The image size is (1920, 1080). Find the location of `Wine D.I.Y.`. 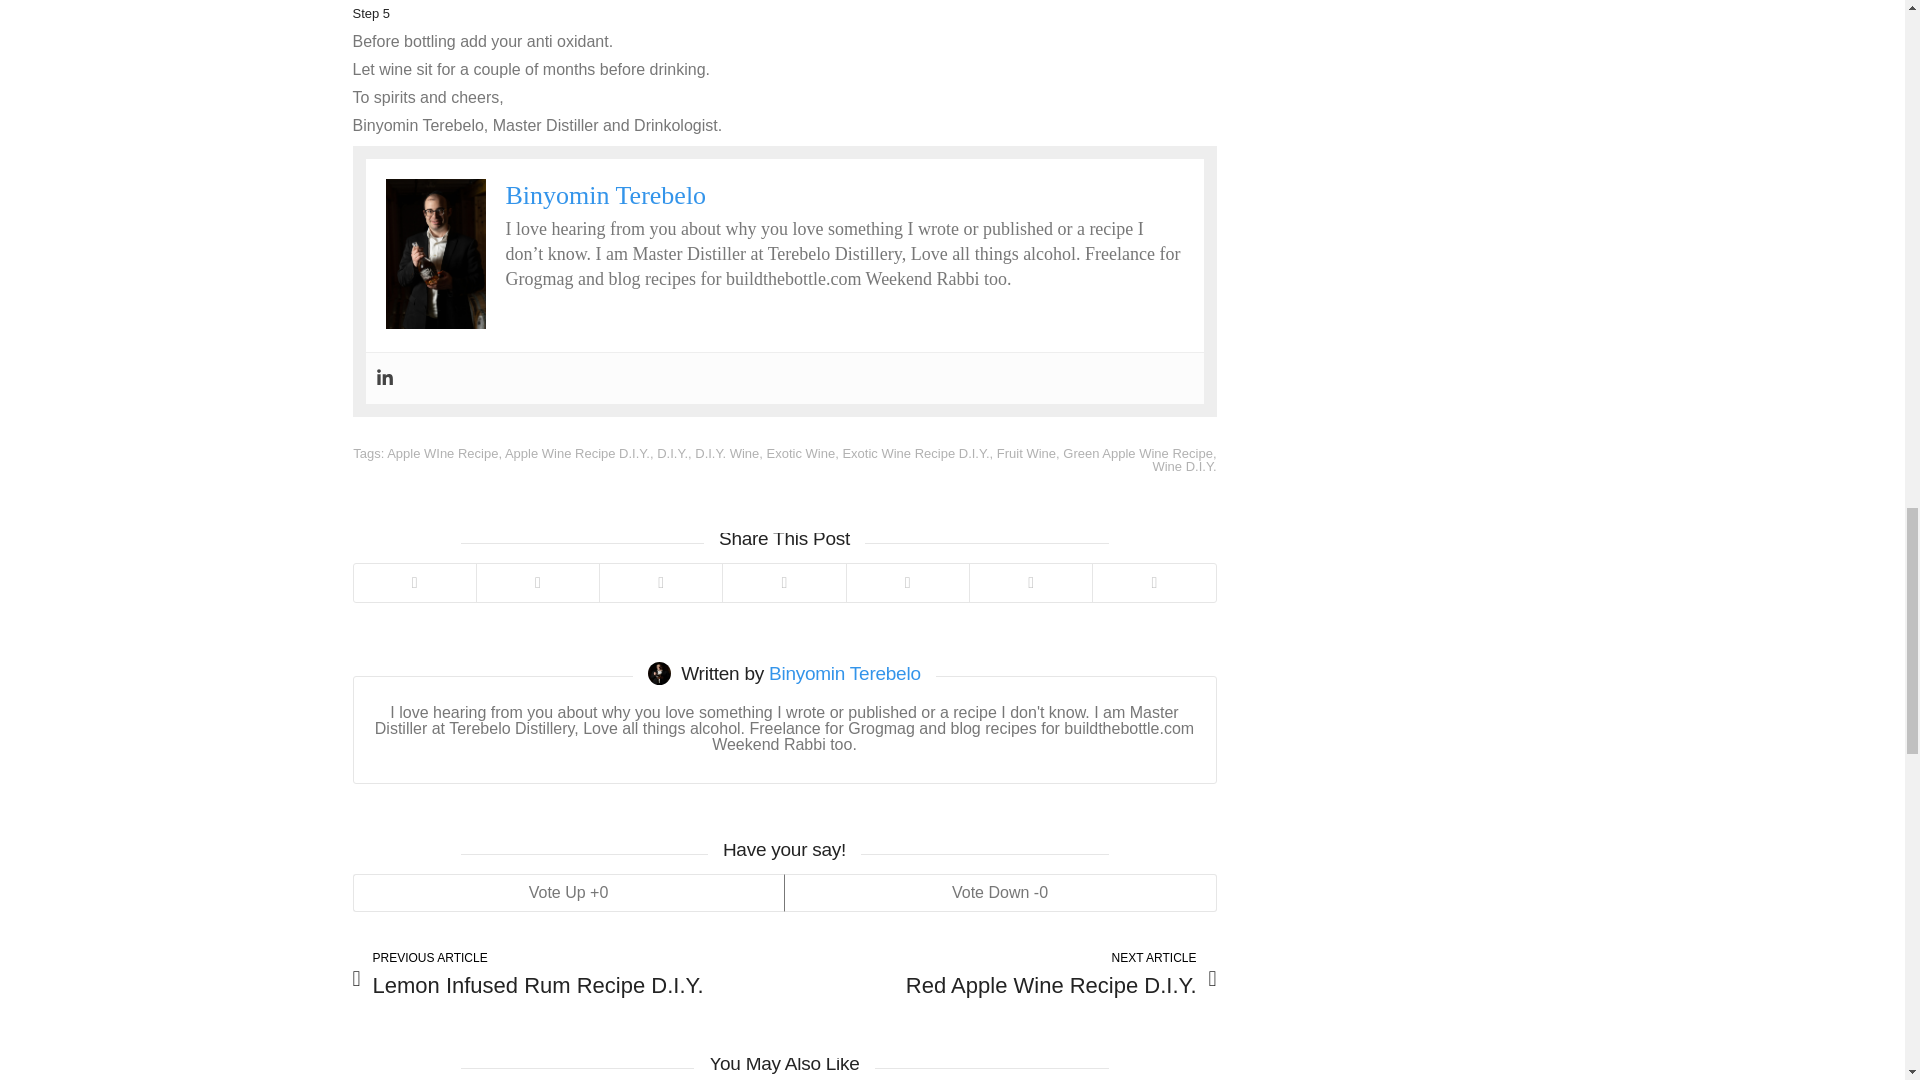

Wine D.I.Y. is located at coordinates (1184, 466).